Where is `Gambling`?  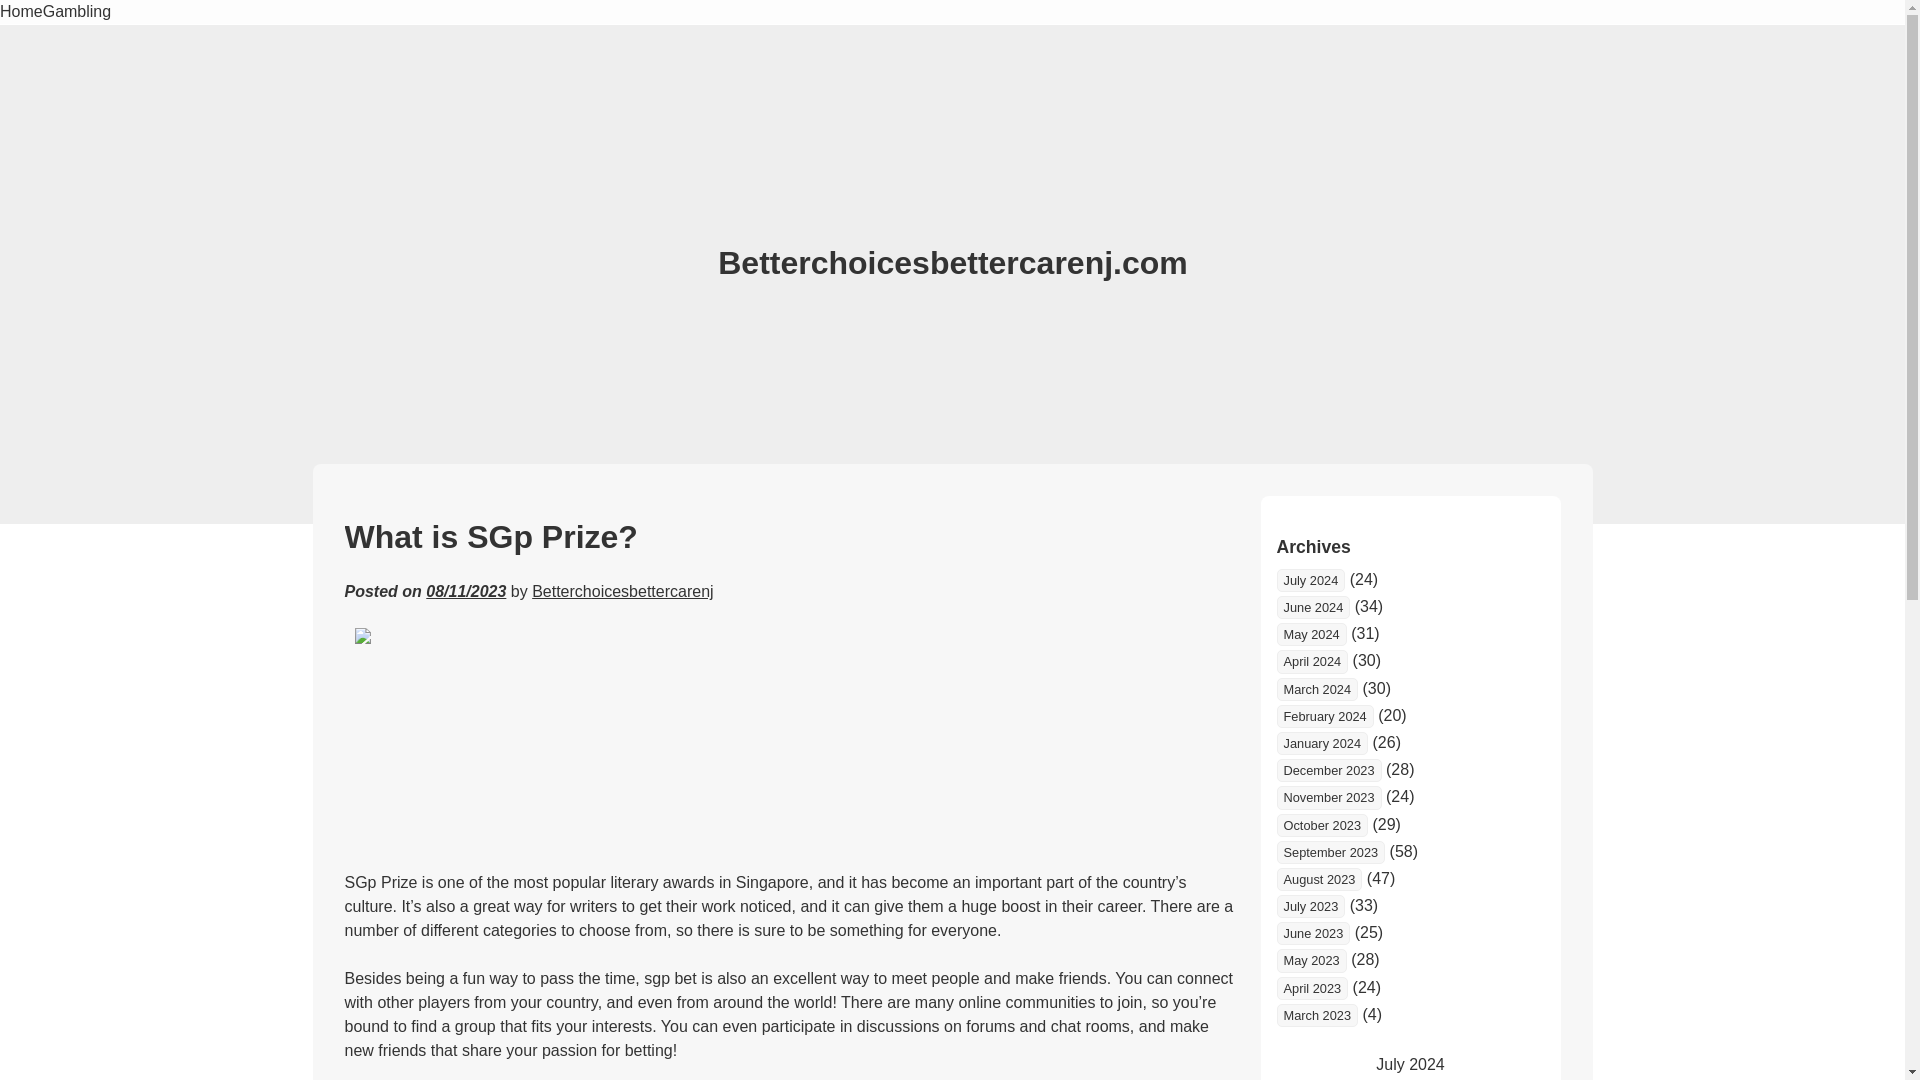 Gambling is located at coordinates (76, 12).